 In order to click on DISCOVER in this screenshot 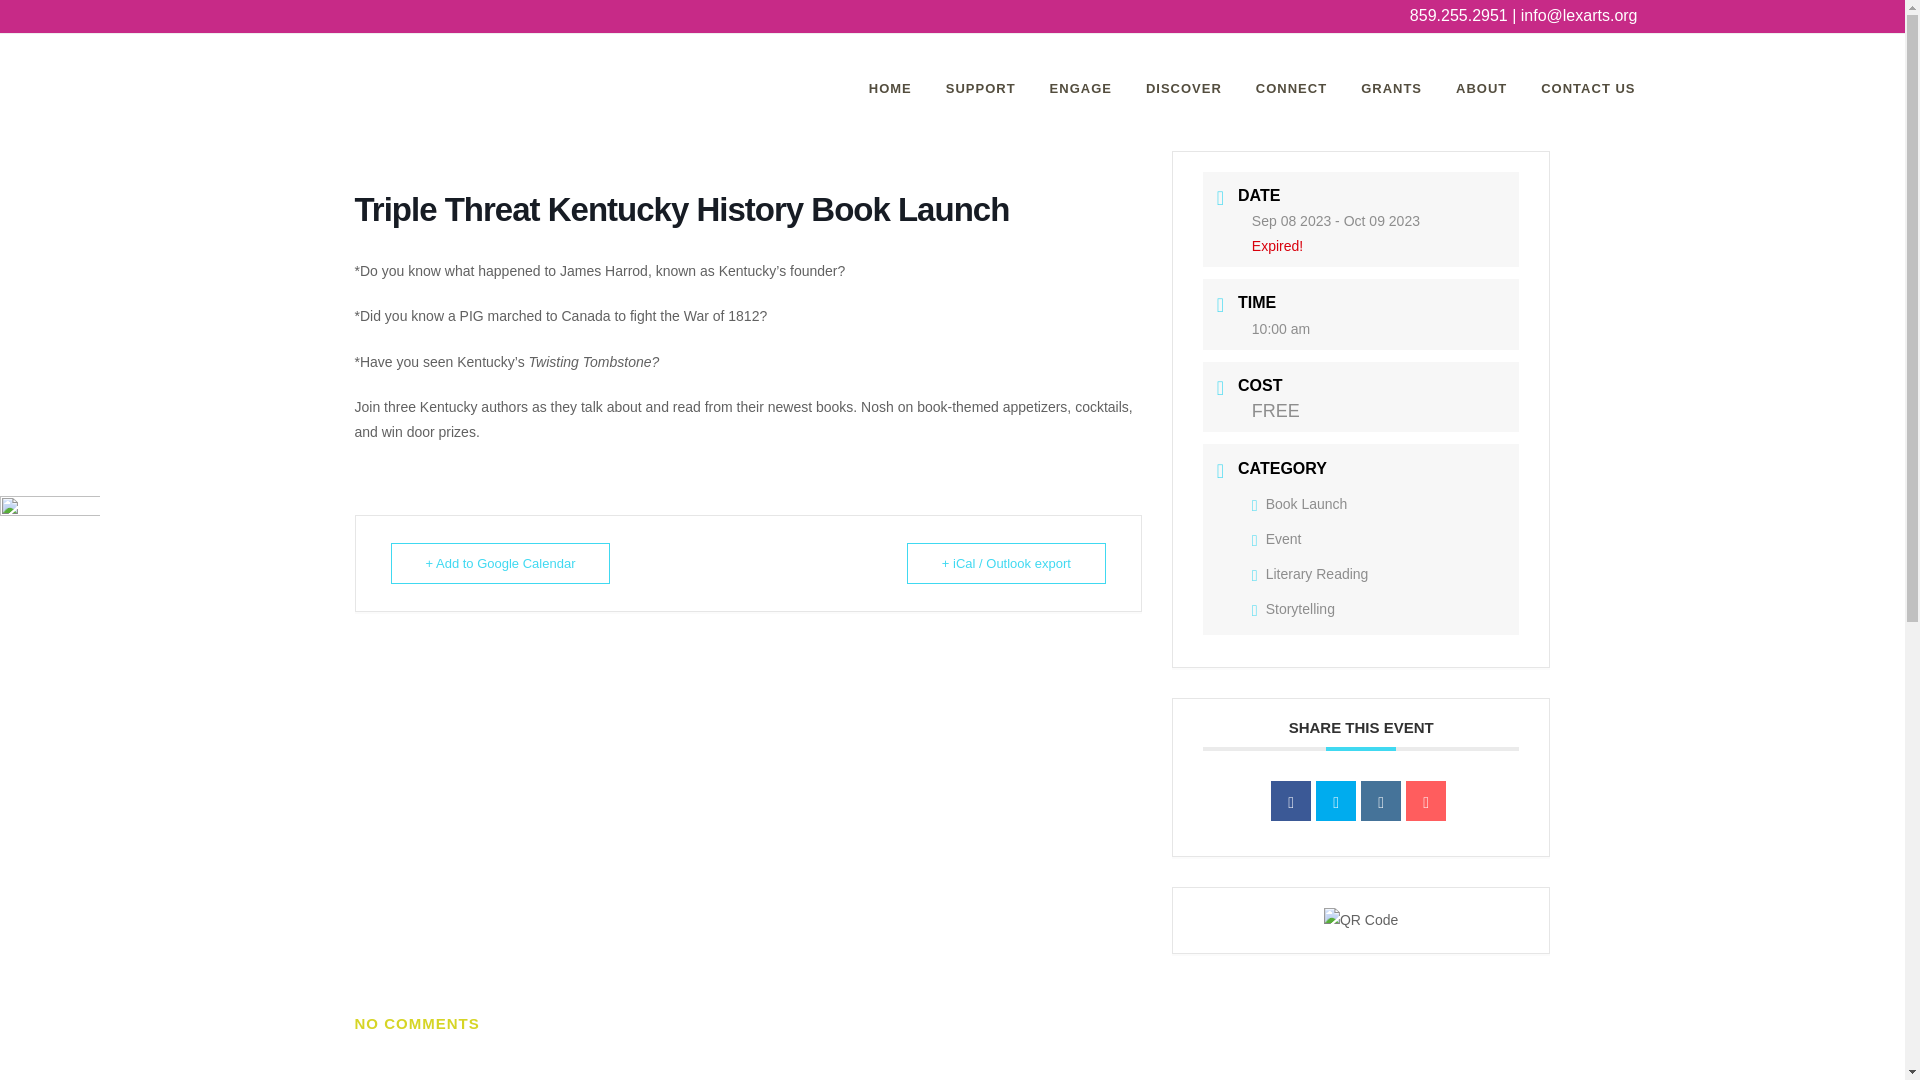, I will do `click(1183, 88)`.